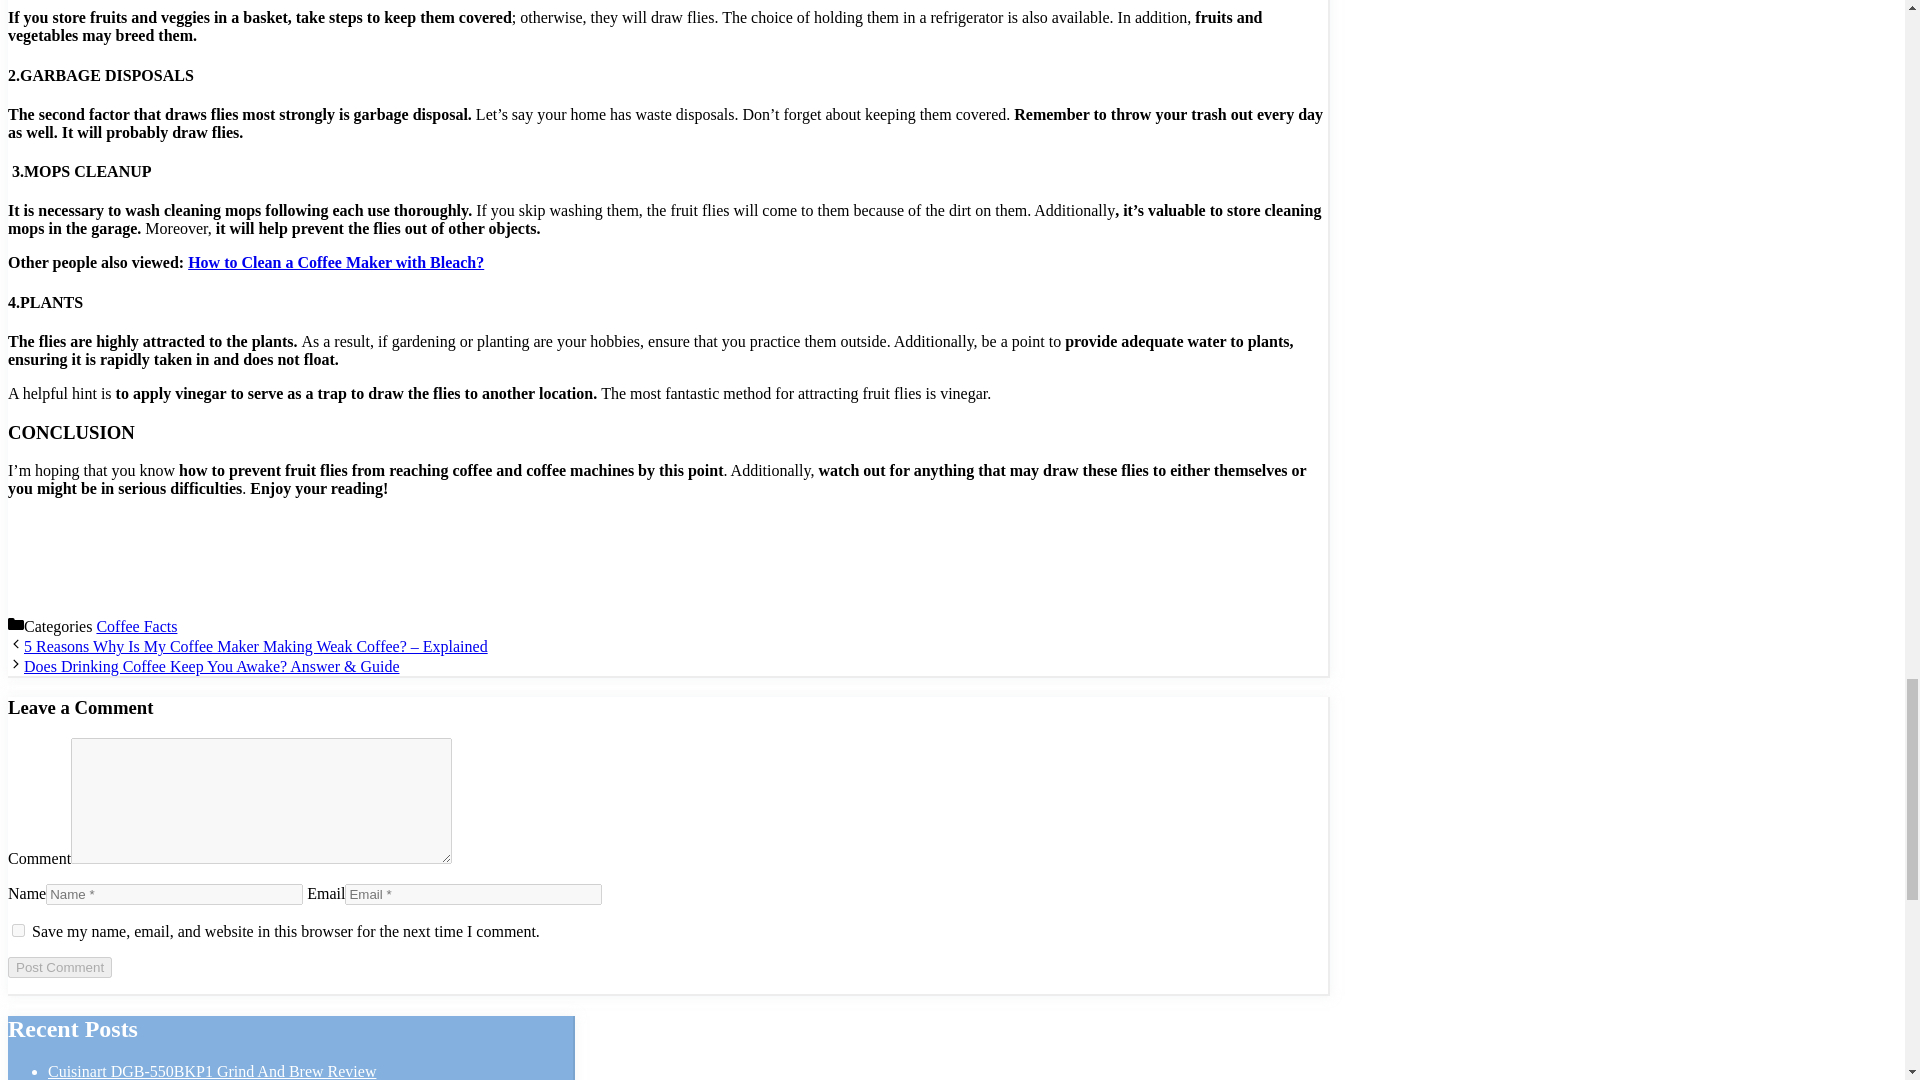 The image size is (1920, 1080). Describe the element at coordinates (18, 930) in the screenshot. I see `yes` at that location.